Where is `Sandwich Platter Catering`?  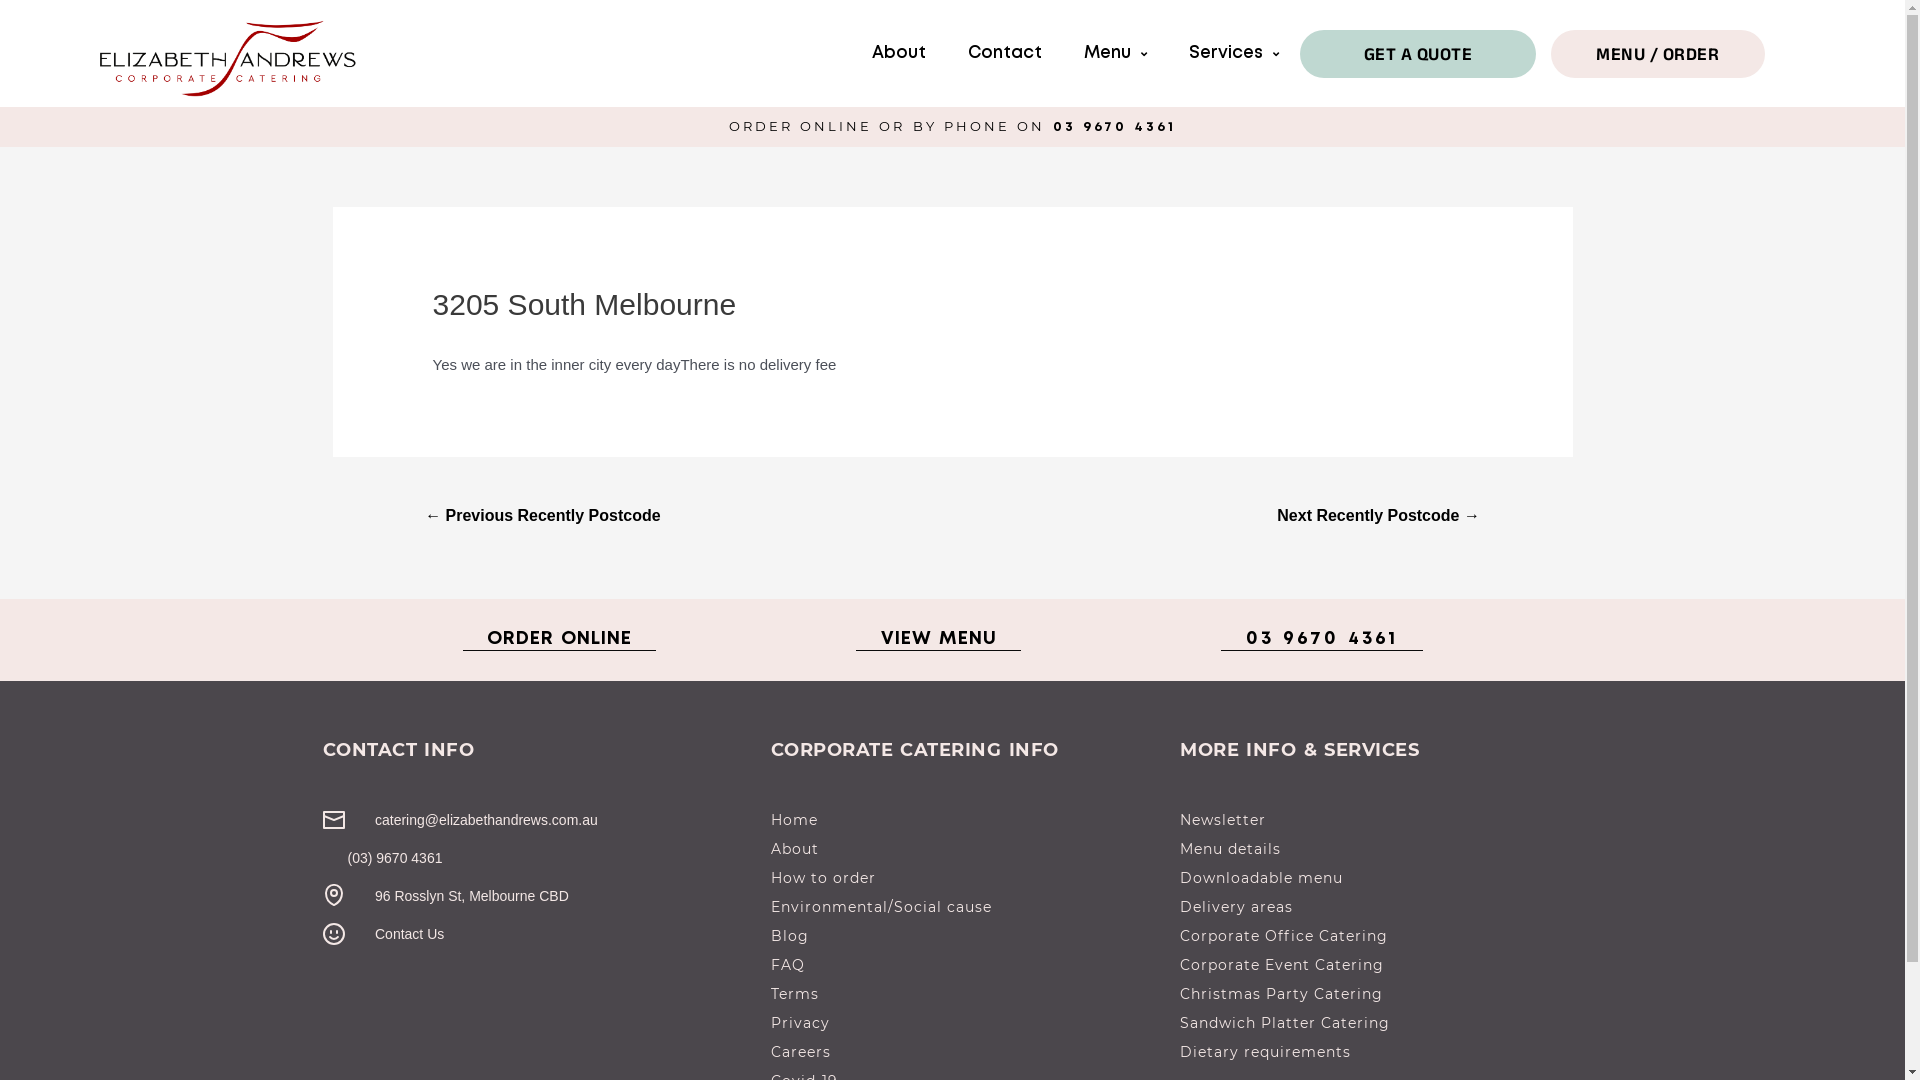 Sandwich Platter Catering is located at coordinates (1379, 1023).